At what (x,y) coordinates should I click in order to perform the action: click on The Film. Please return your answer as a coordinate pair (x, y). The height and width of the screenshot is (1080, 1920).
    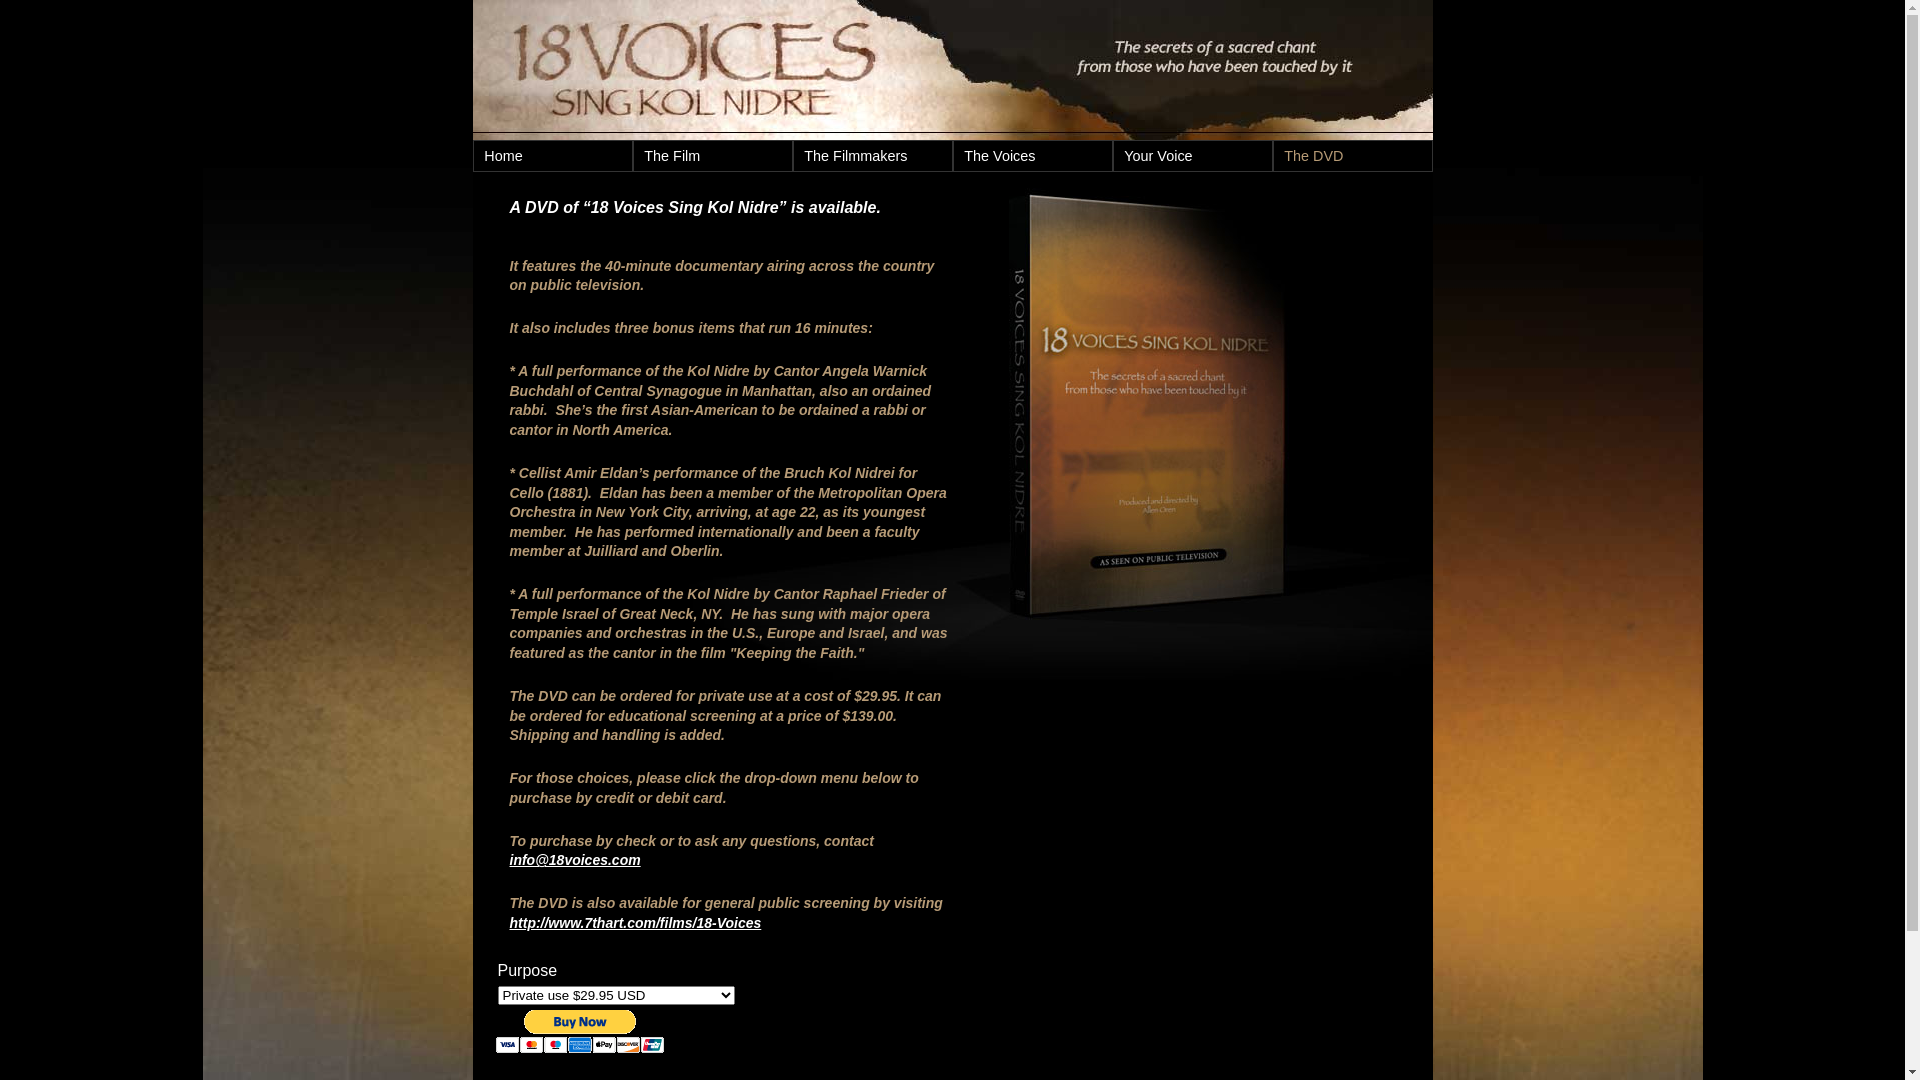
    Looking at the image, I should click on (713, 156).